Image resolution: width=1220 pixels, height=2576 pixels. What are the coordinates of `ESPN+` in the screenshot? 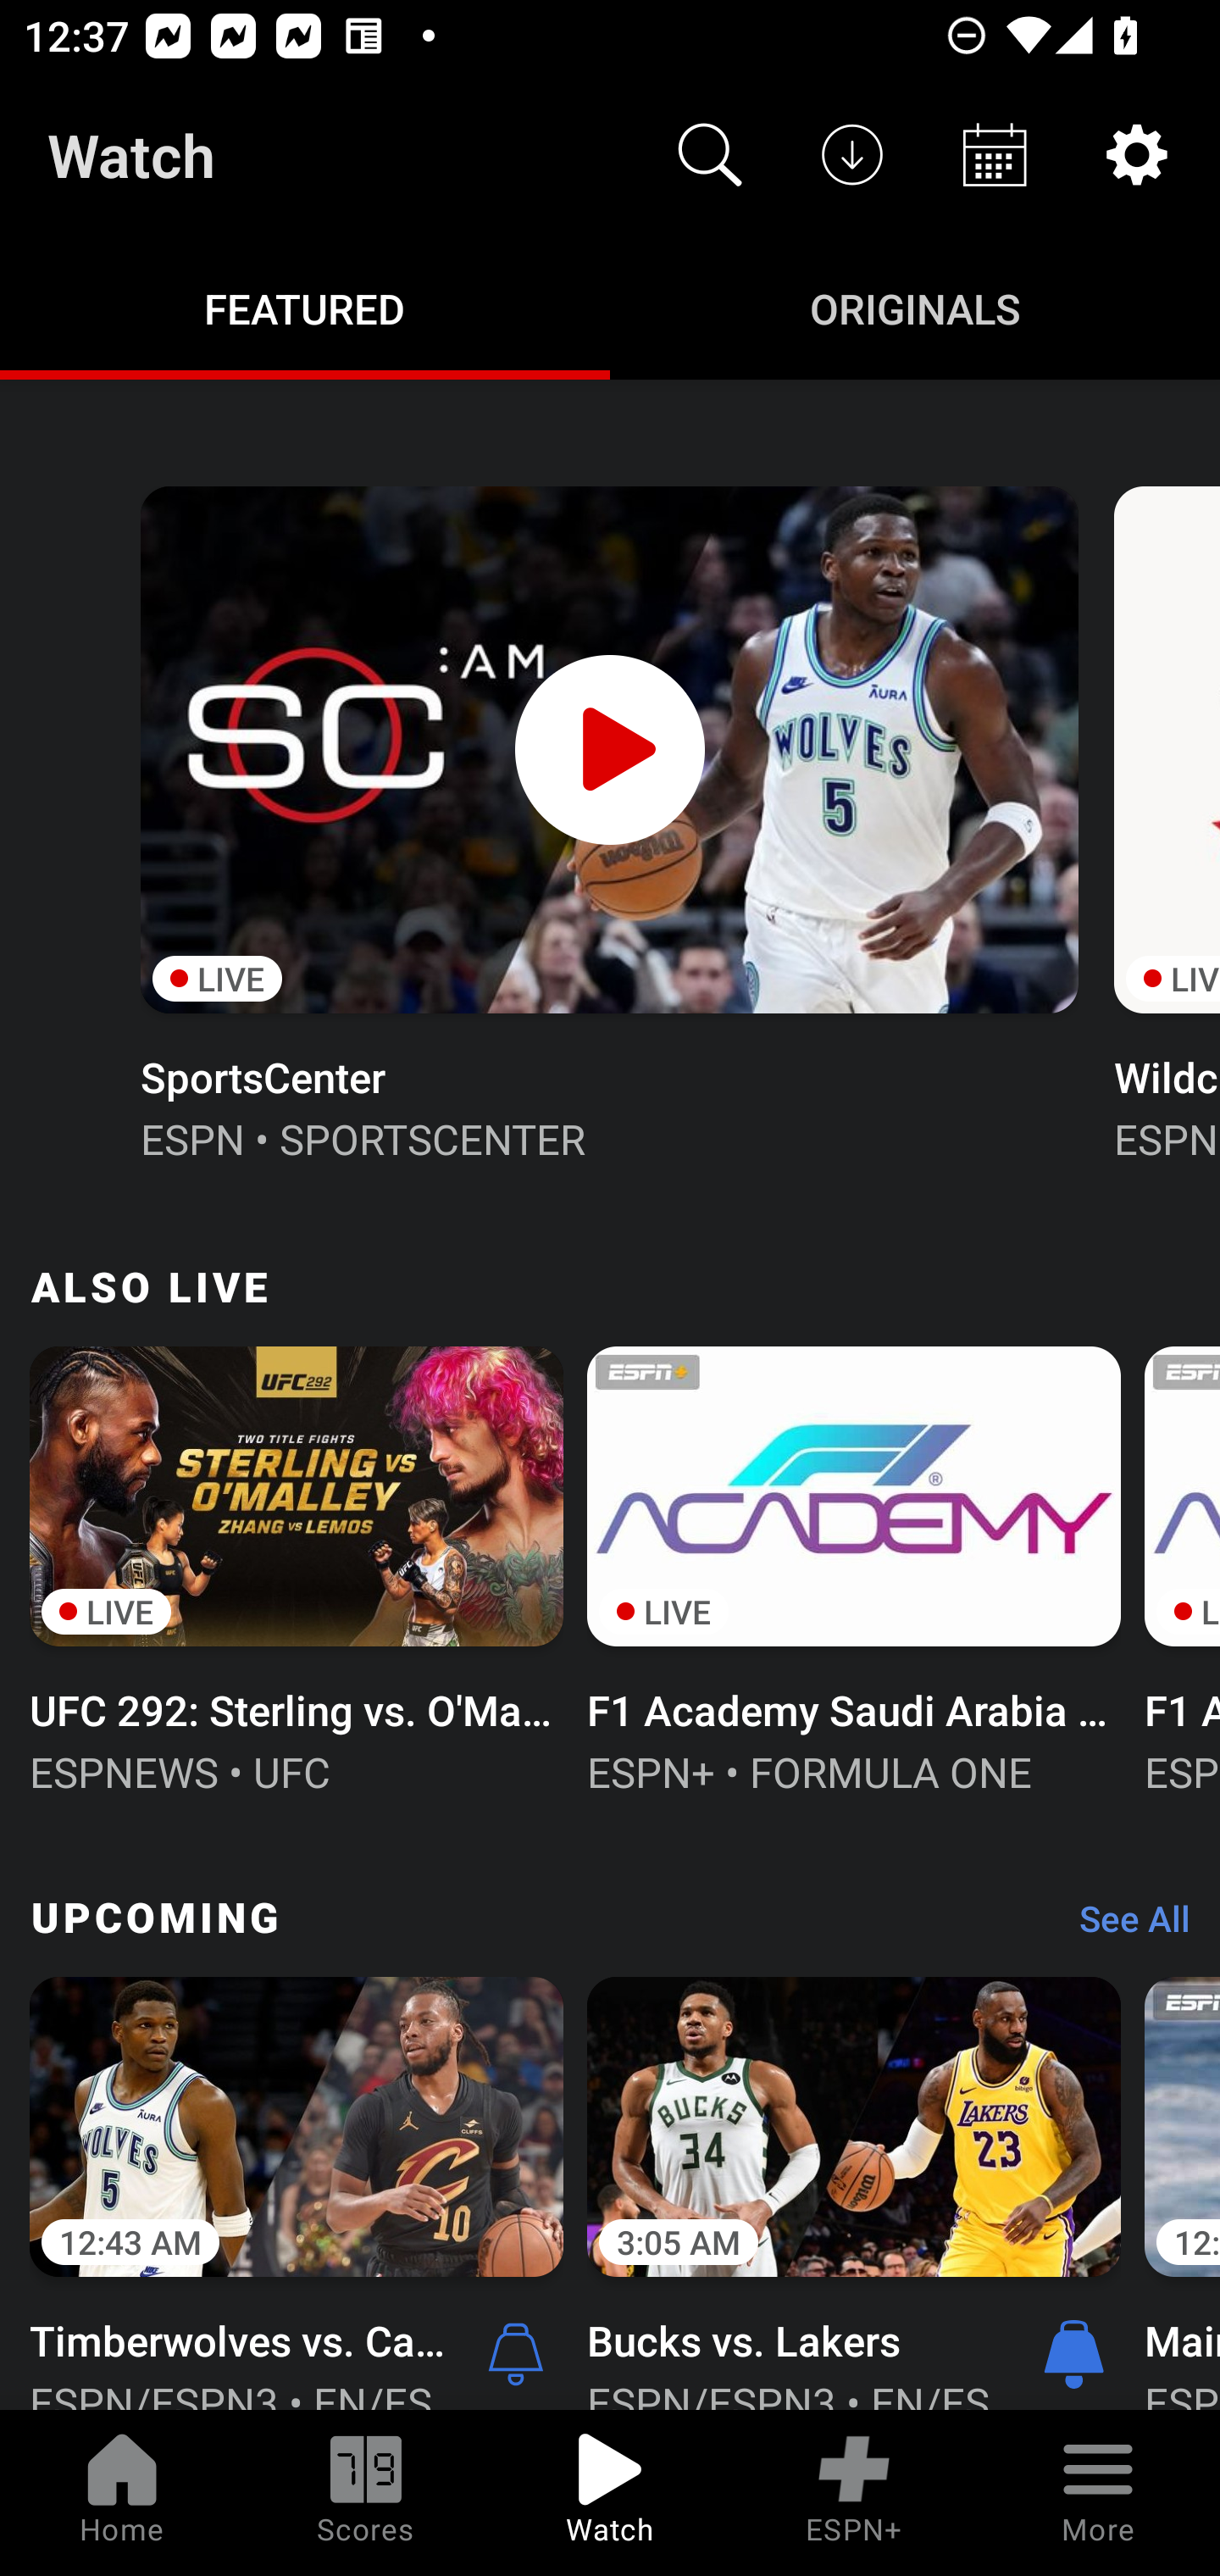 It's located at (854, 2493).